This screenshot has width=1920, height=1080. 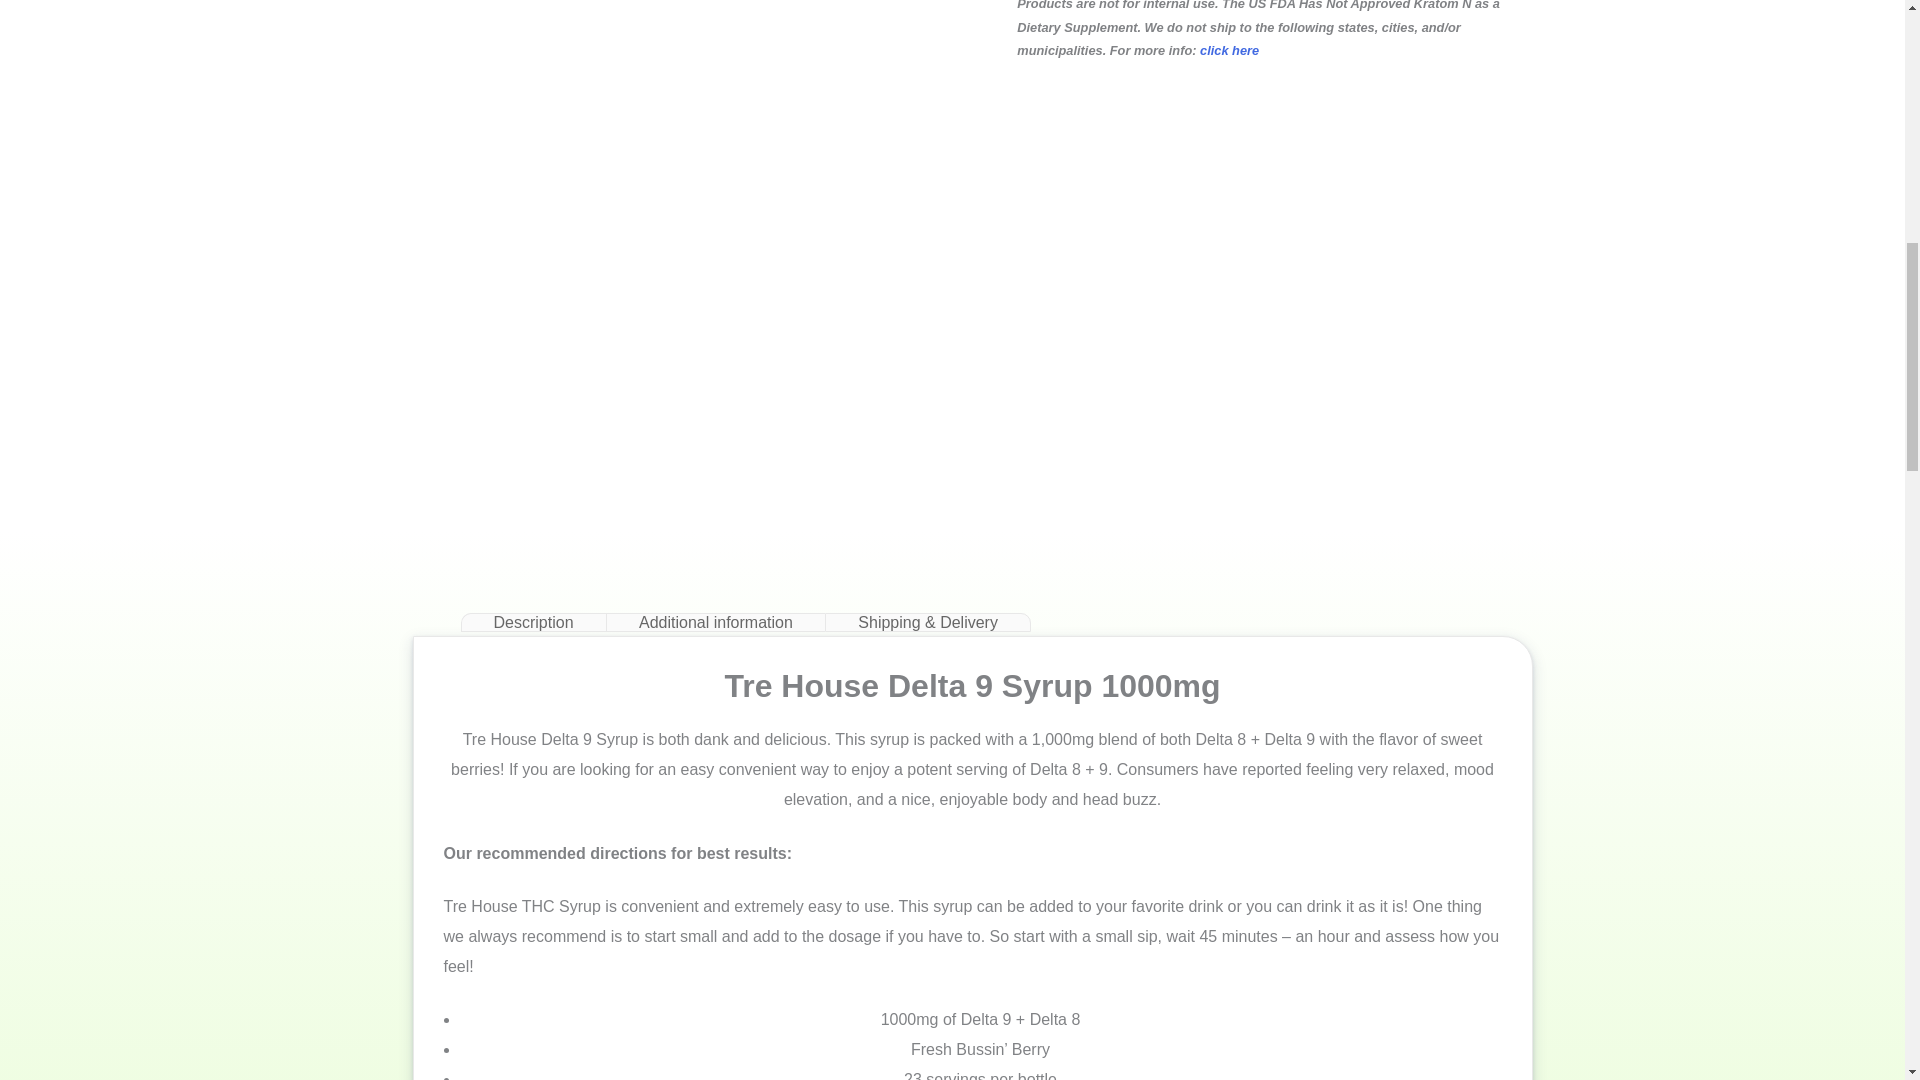 I want to click on Description, so click(x=532, y=622).